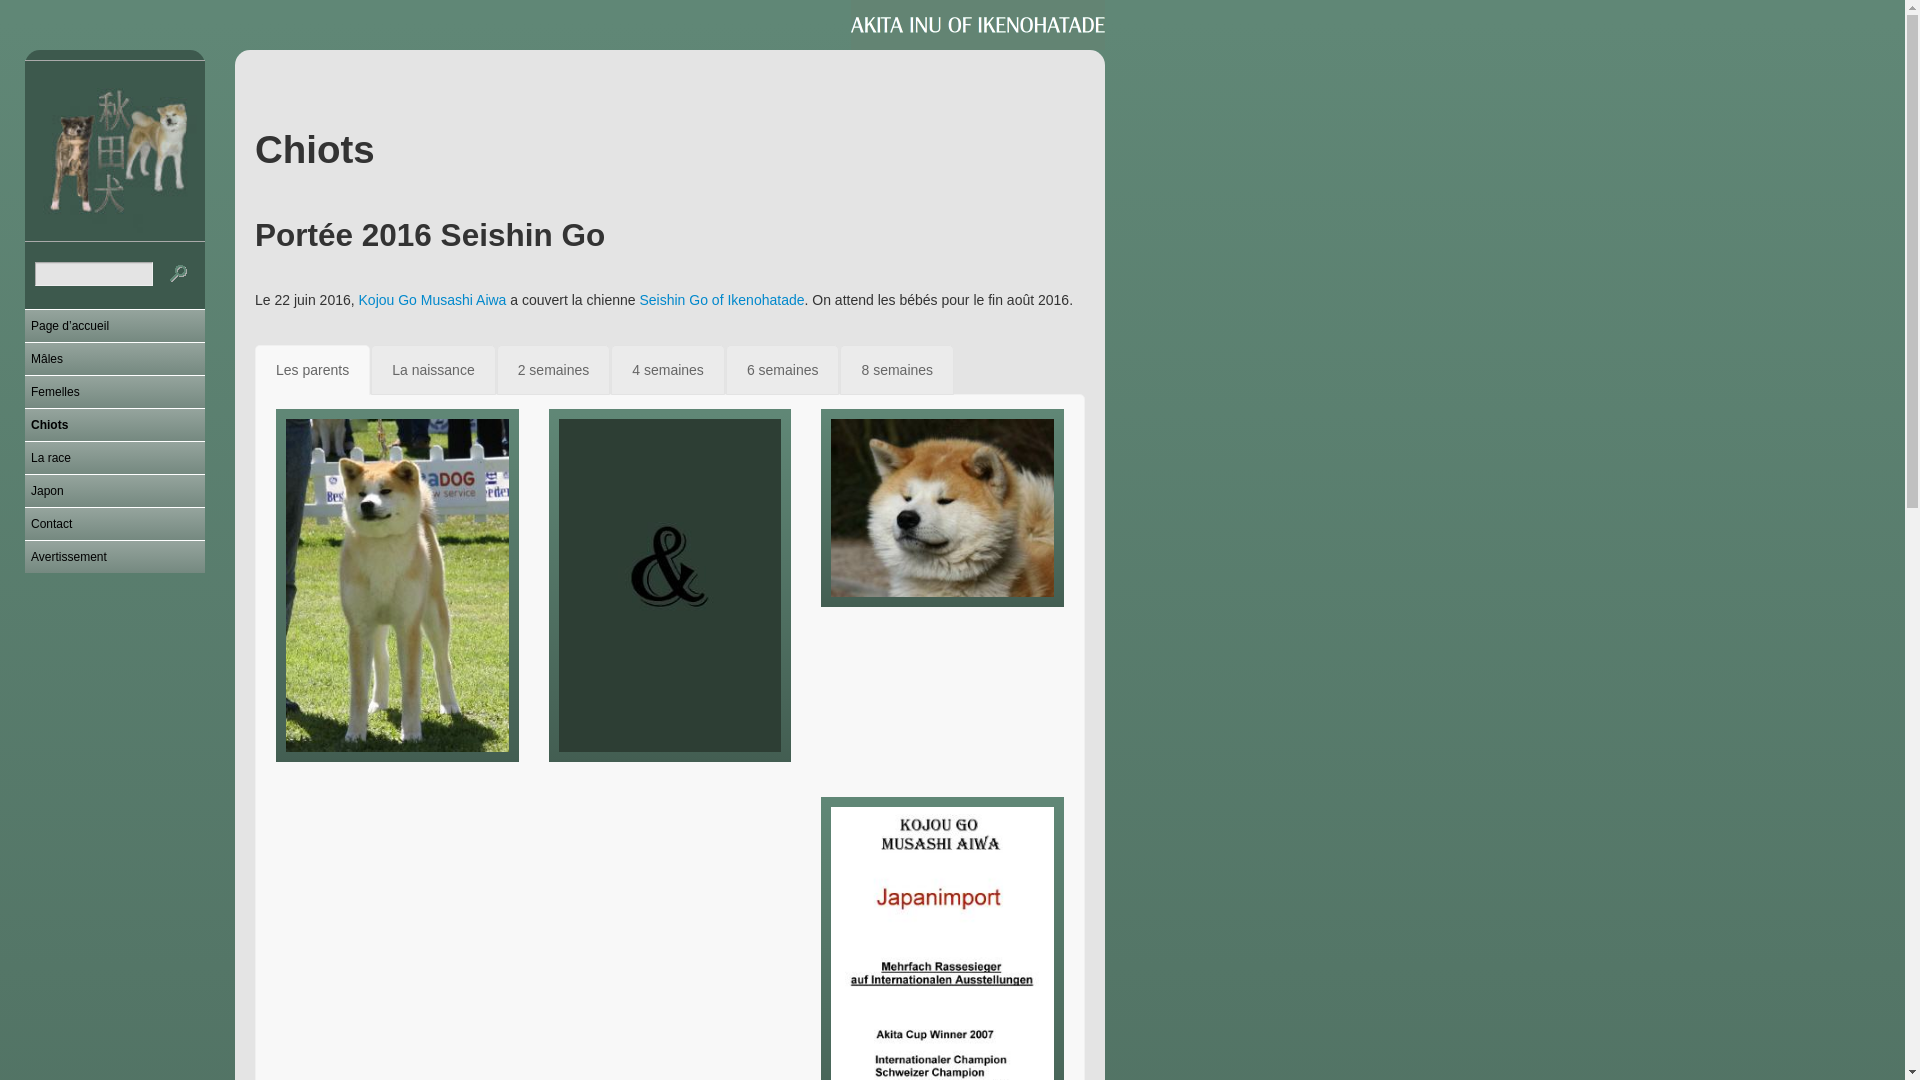 Image resolution: width=1920 pixels, height=1080 pixels. I want to click on Kojou Go Musashi Aiwa, so click(432, 300).